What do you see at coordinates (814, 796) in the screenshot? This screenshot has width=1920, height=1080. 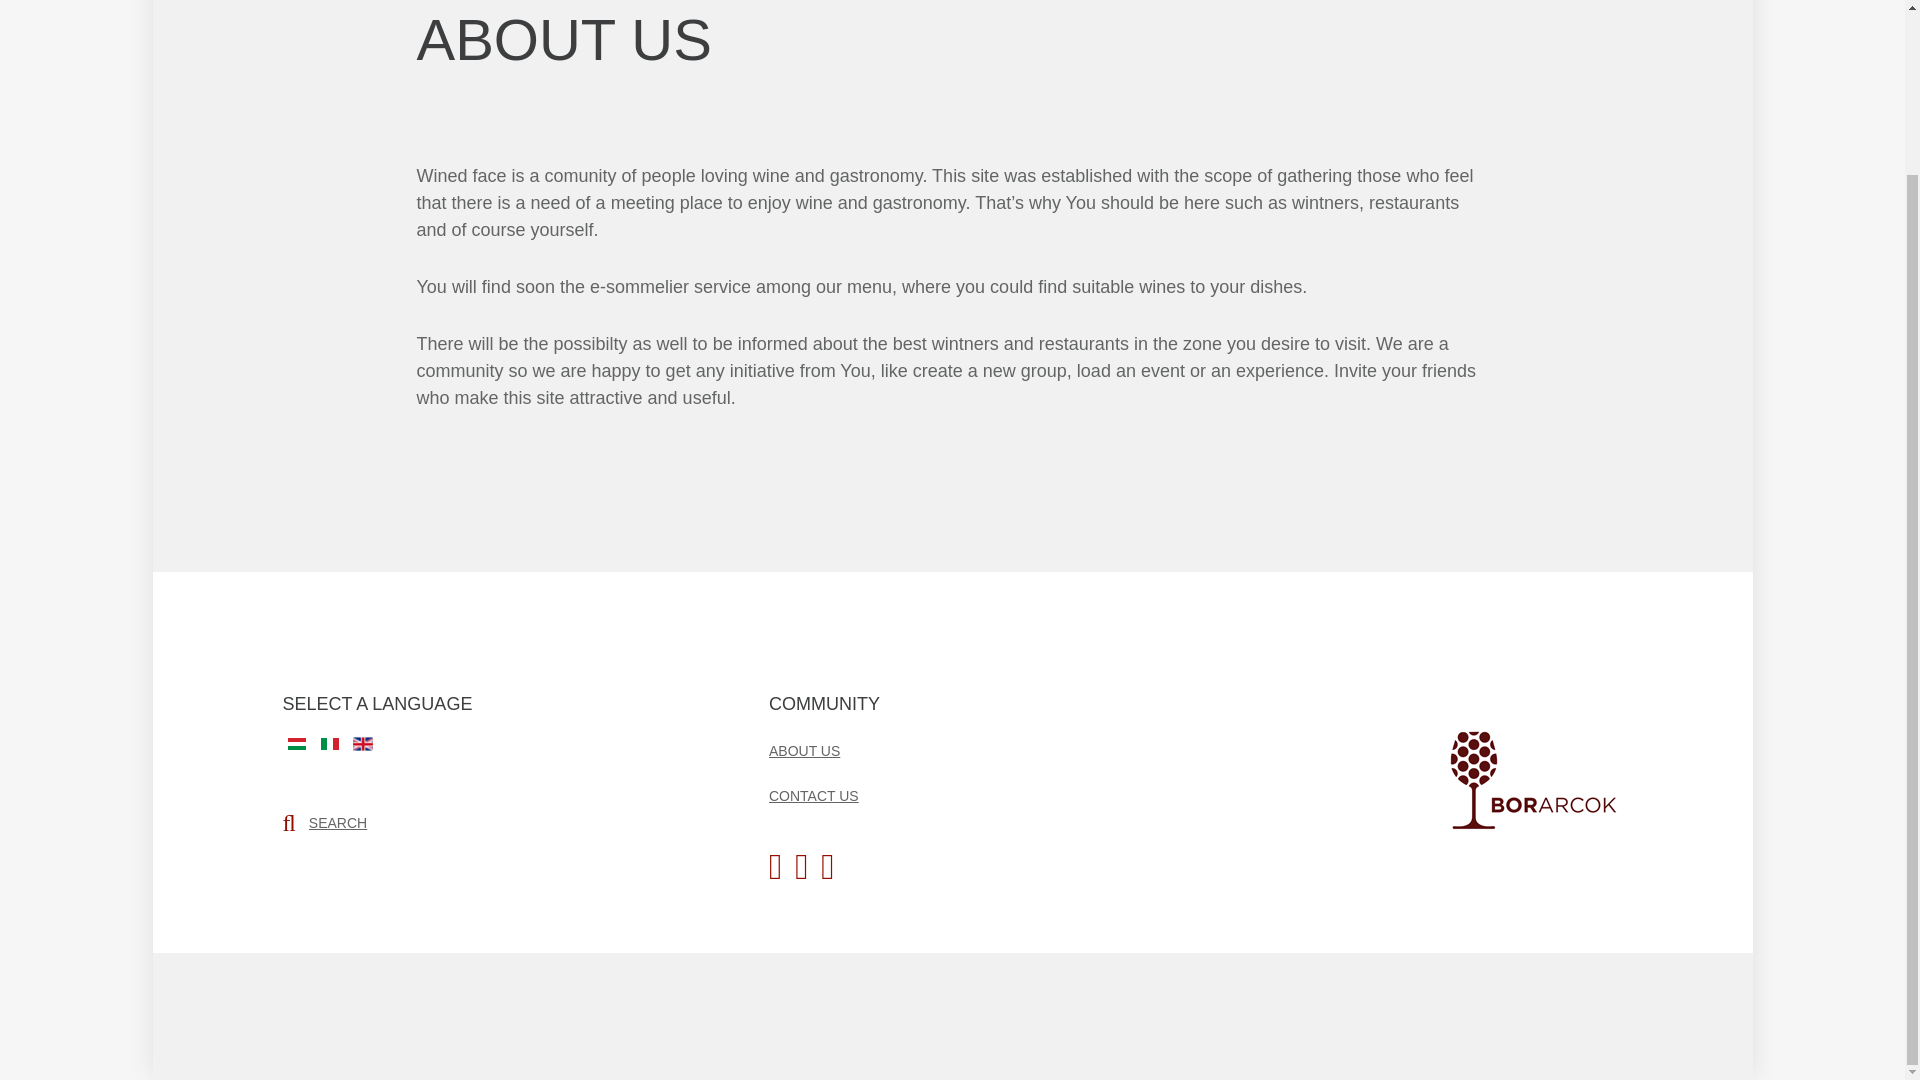 I see `CONTACT US` at bounding box center [814, 796].